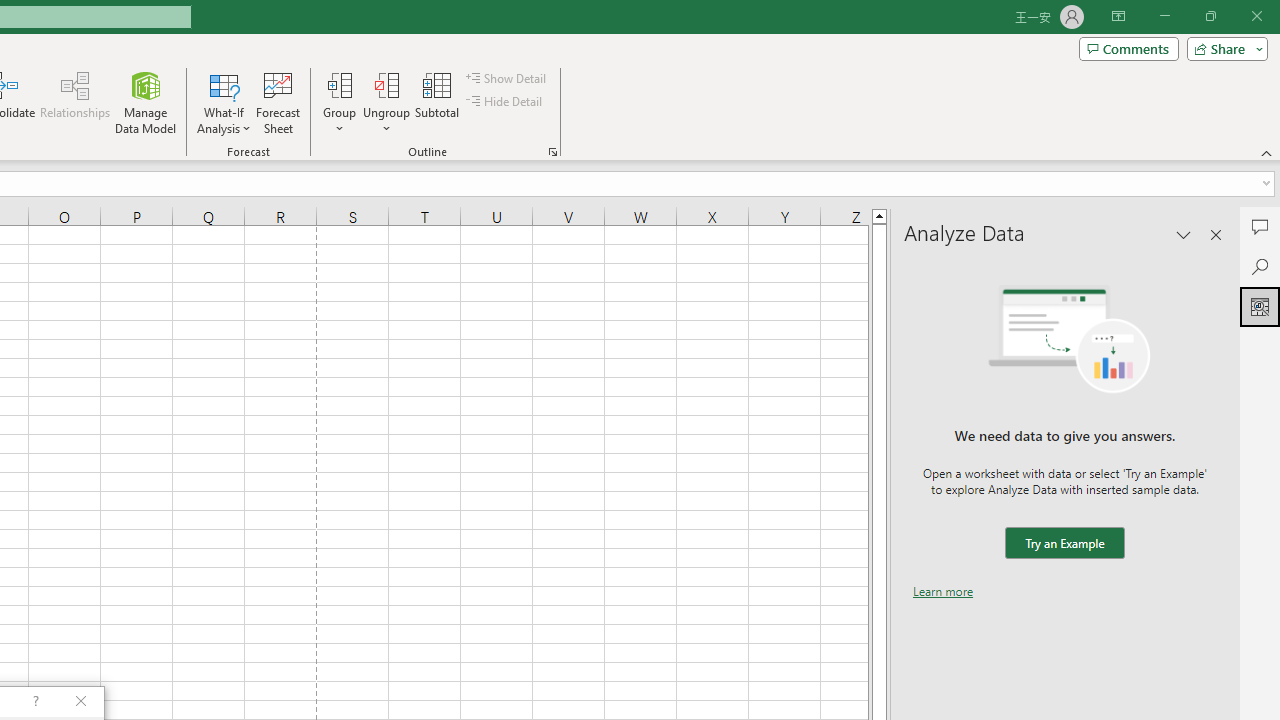  What do you see at coordinates (507, 78) in the screenshot?
I see `Show Detail` at bounding box center [507, 78].